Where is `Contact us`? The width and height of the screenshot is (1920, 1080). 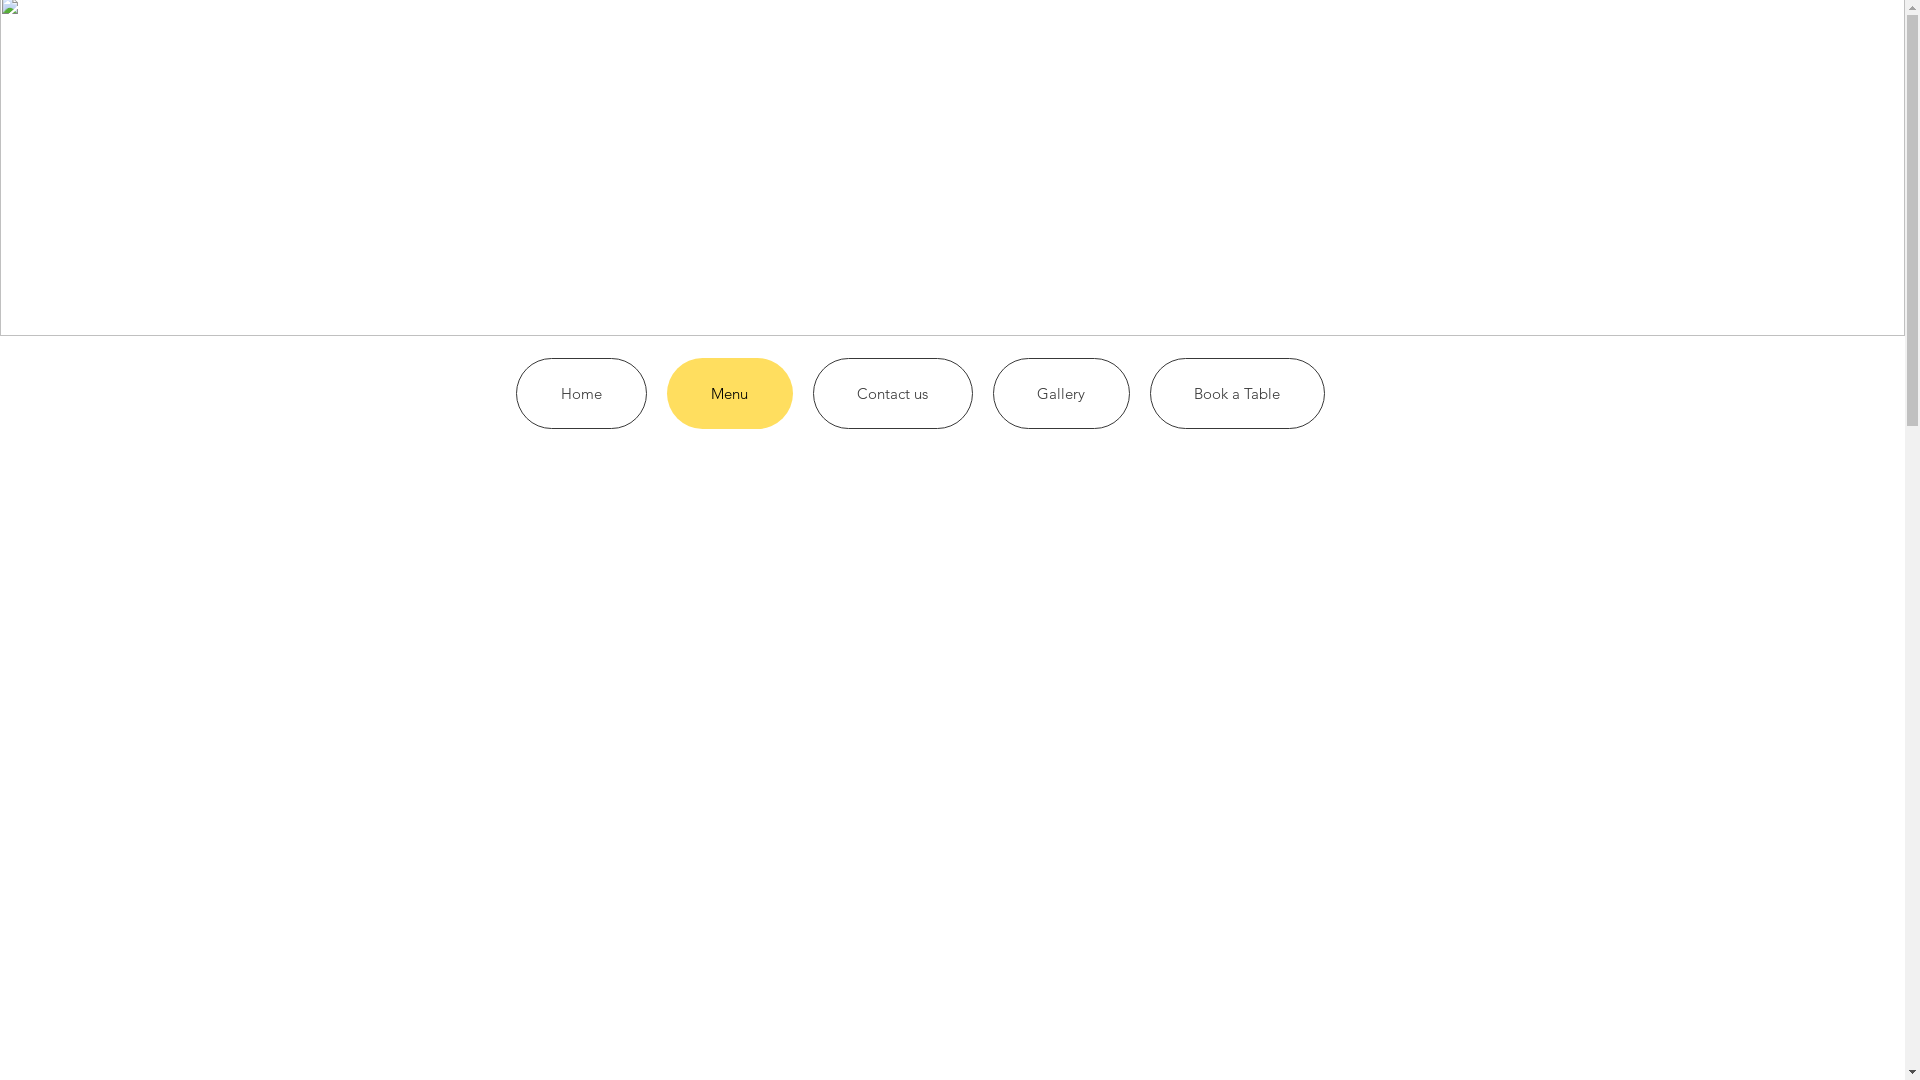
Contact us is located at coordinates (892, 394).